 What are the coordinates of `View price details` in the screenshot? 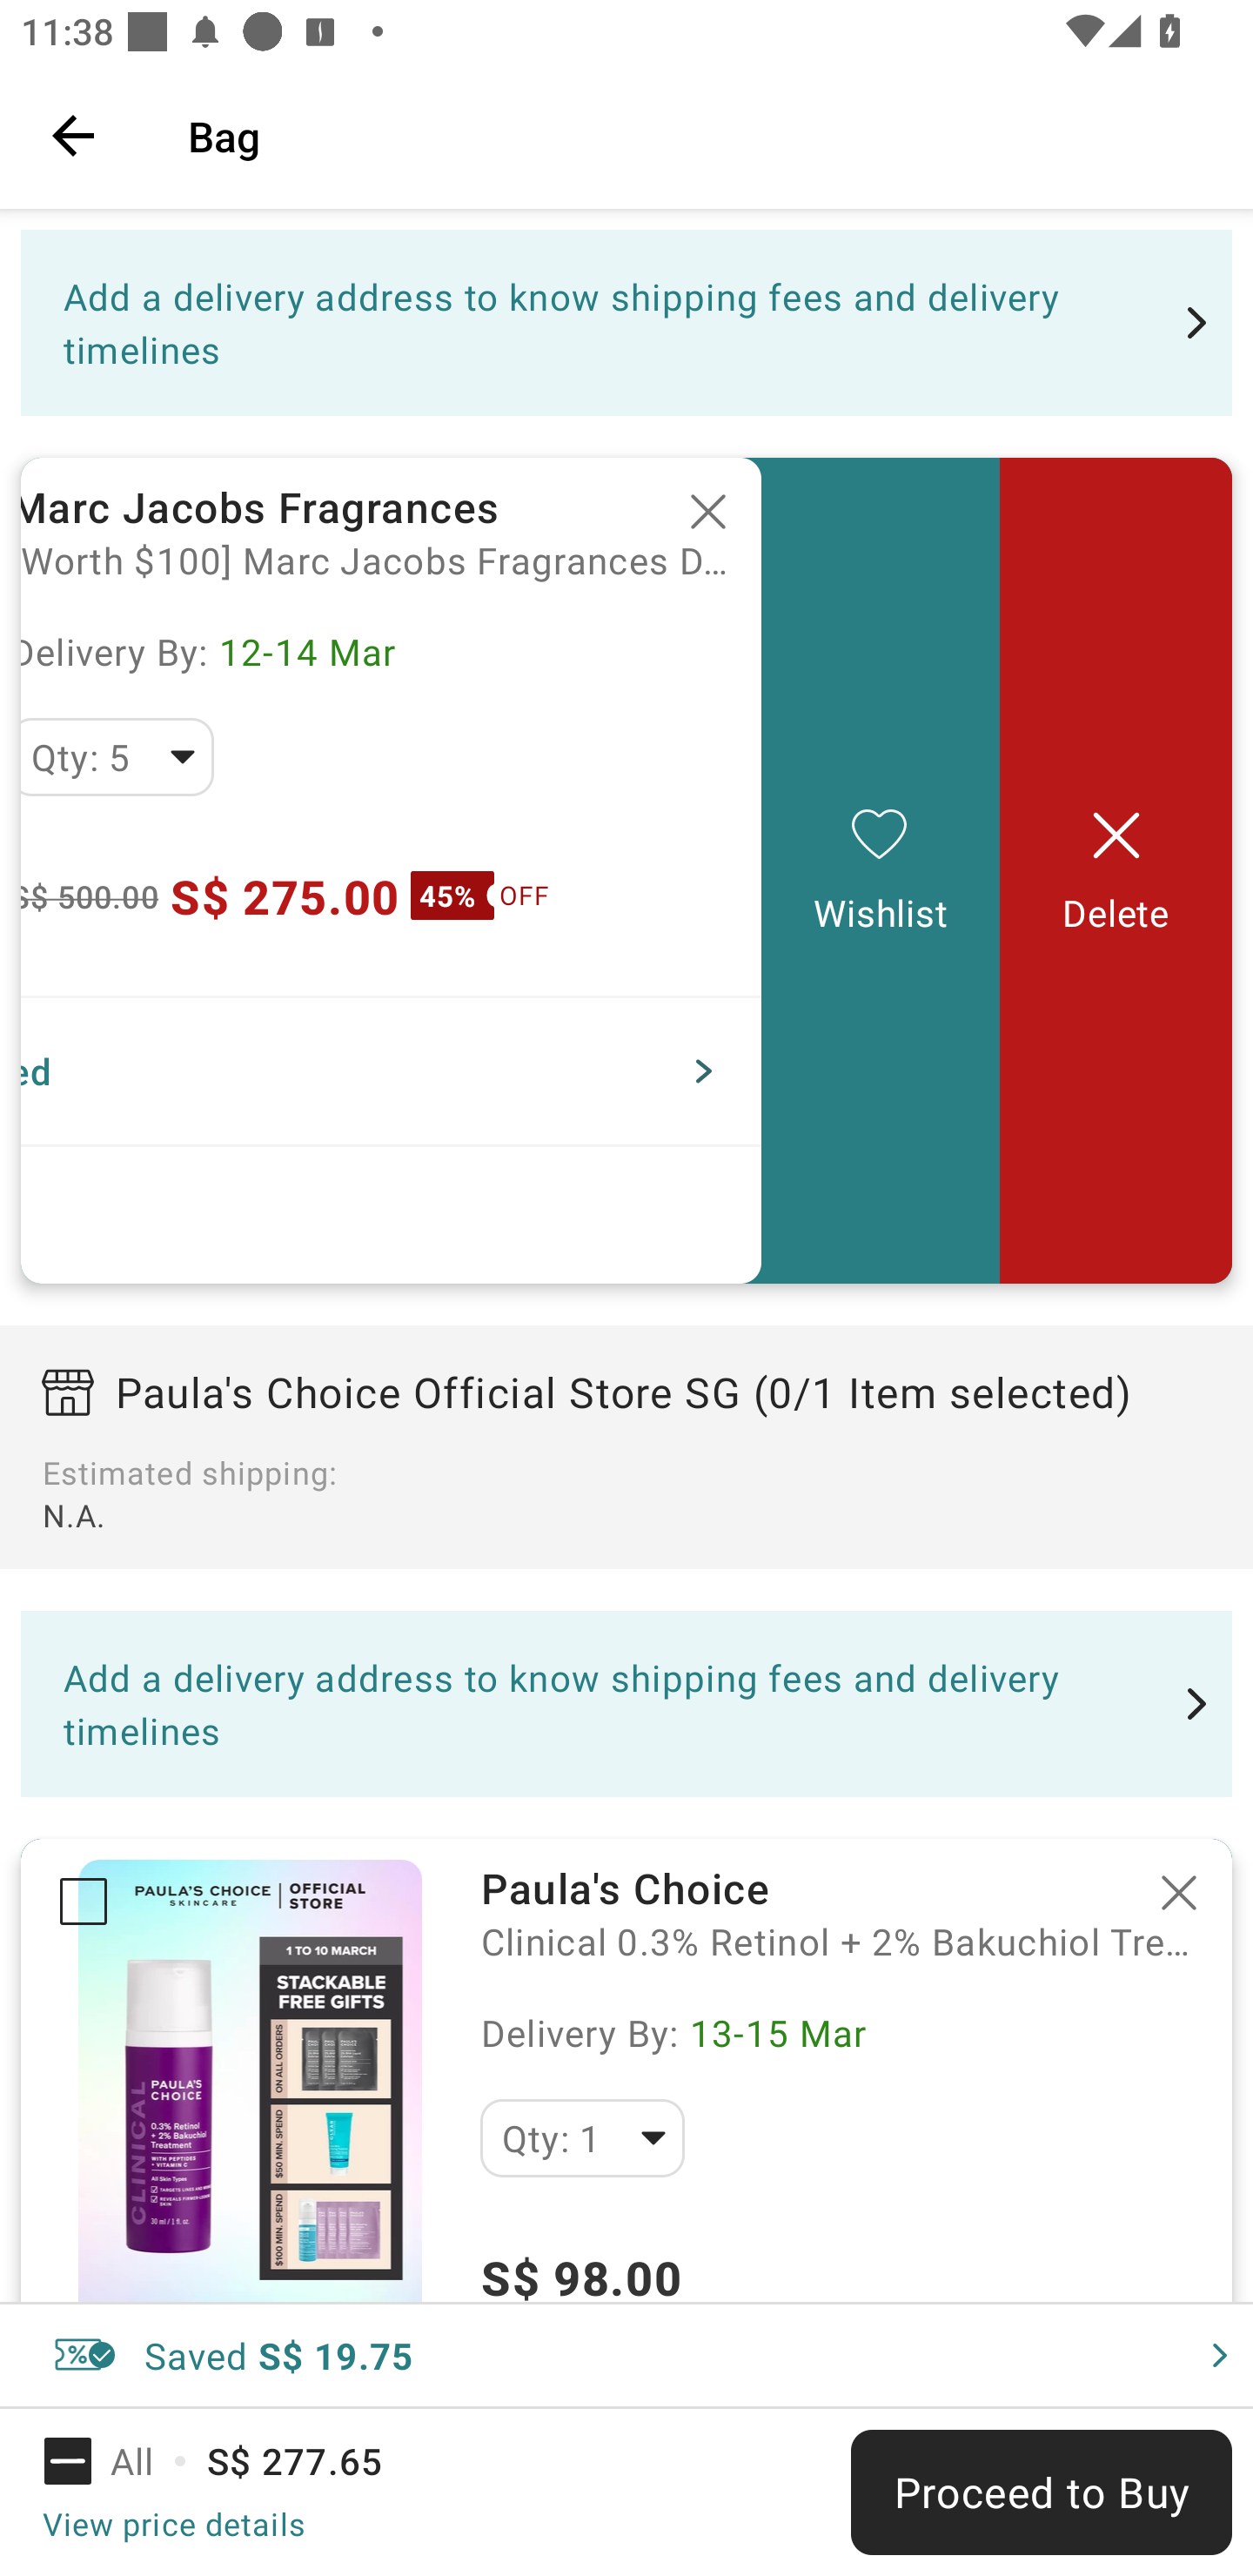 It's located at (173, 2523).